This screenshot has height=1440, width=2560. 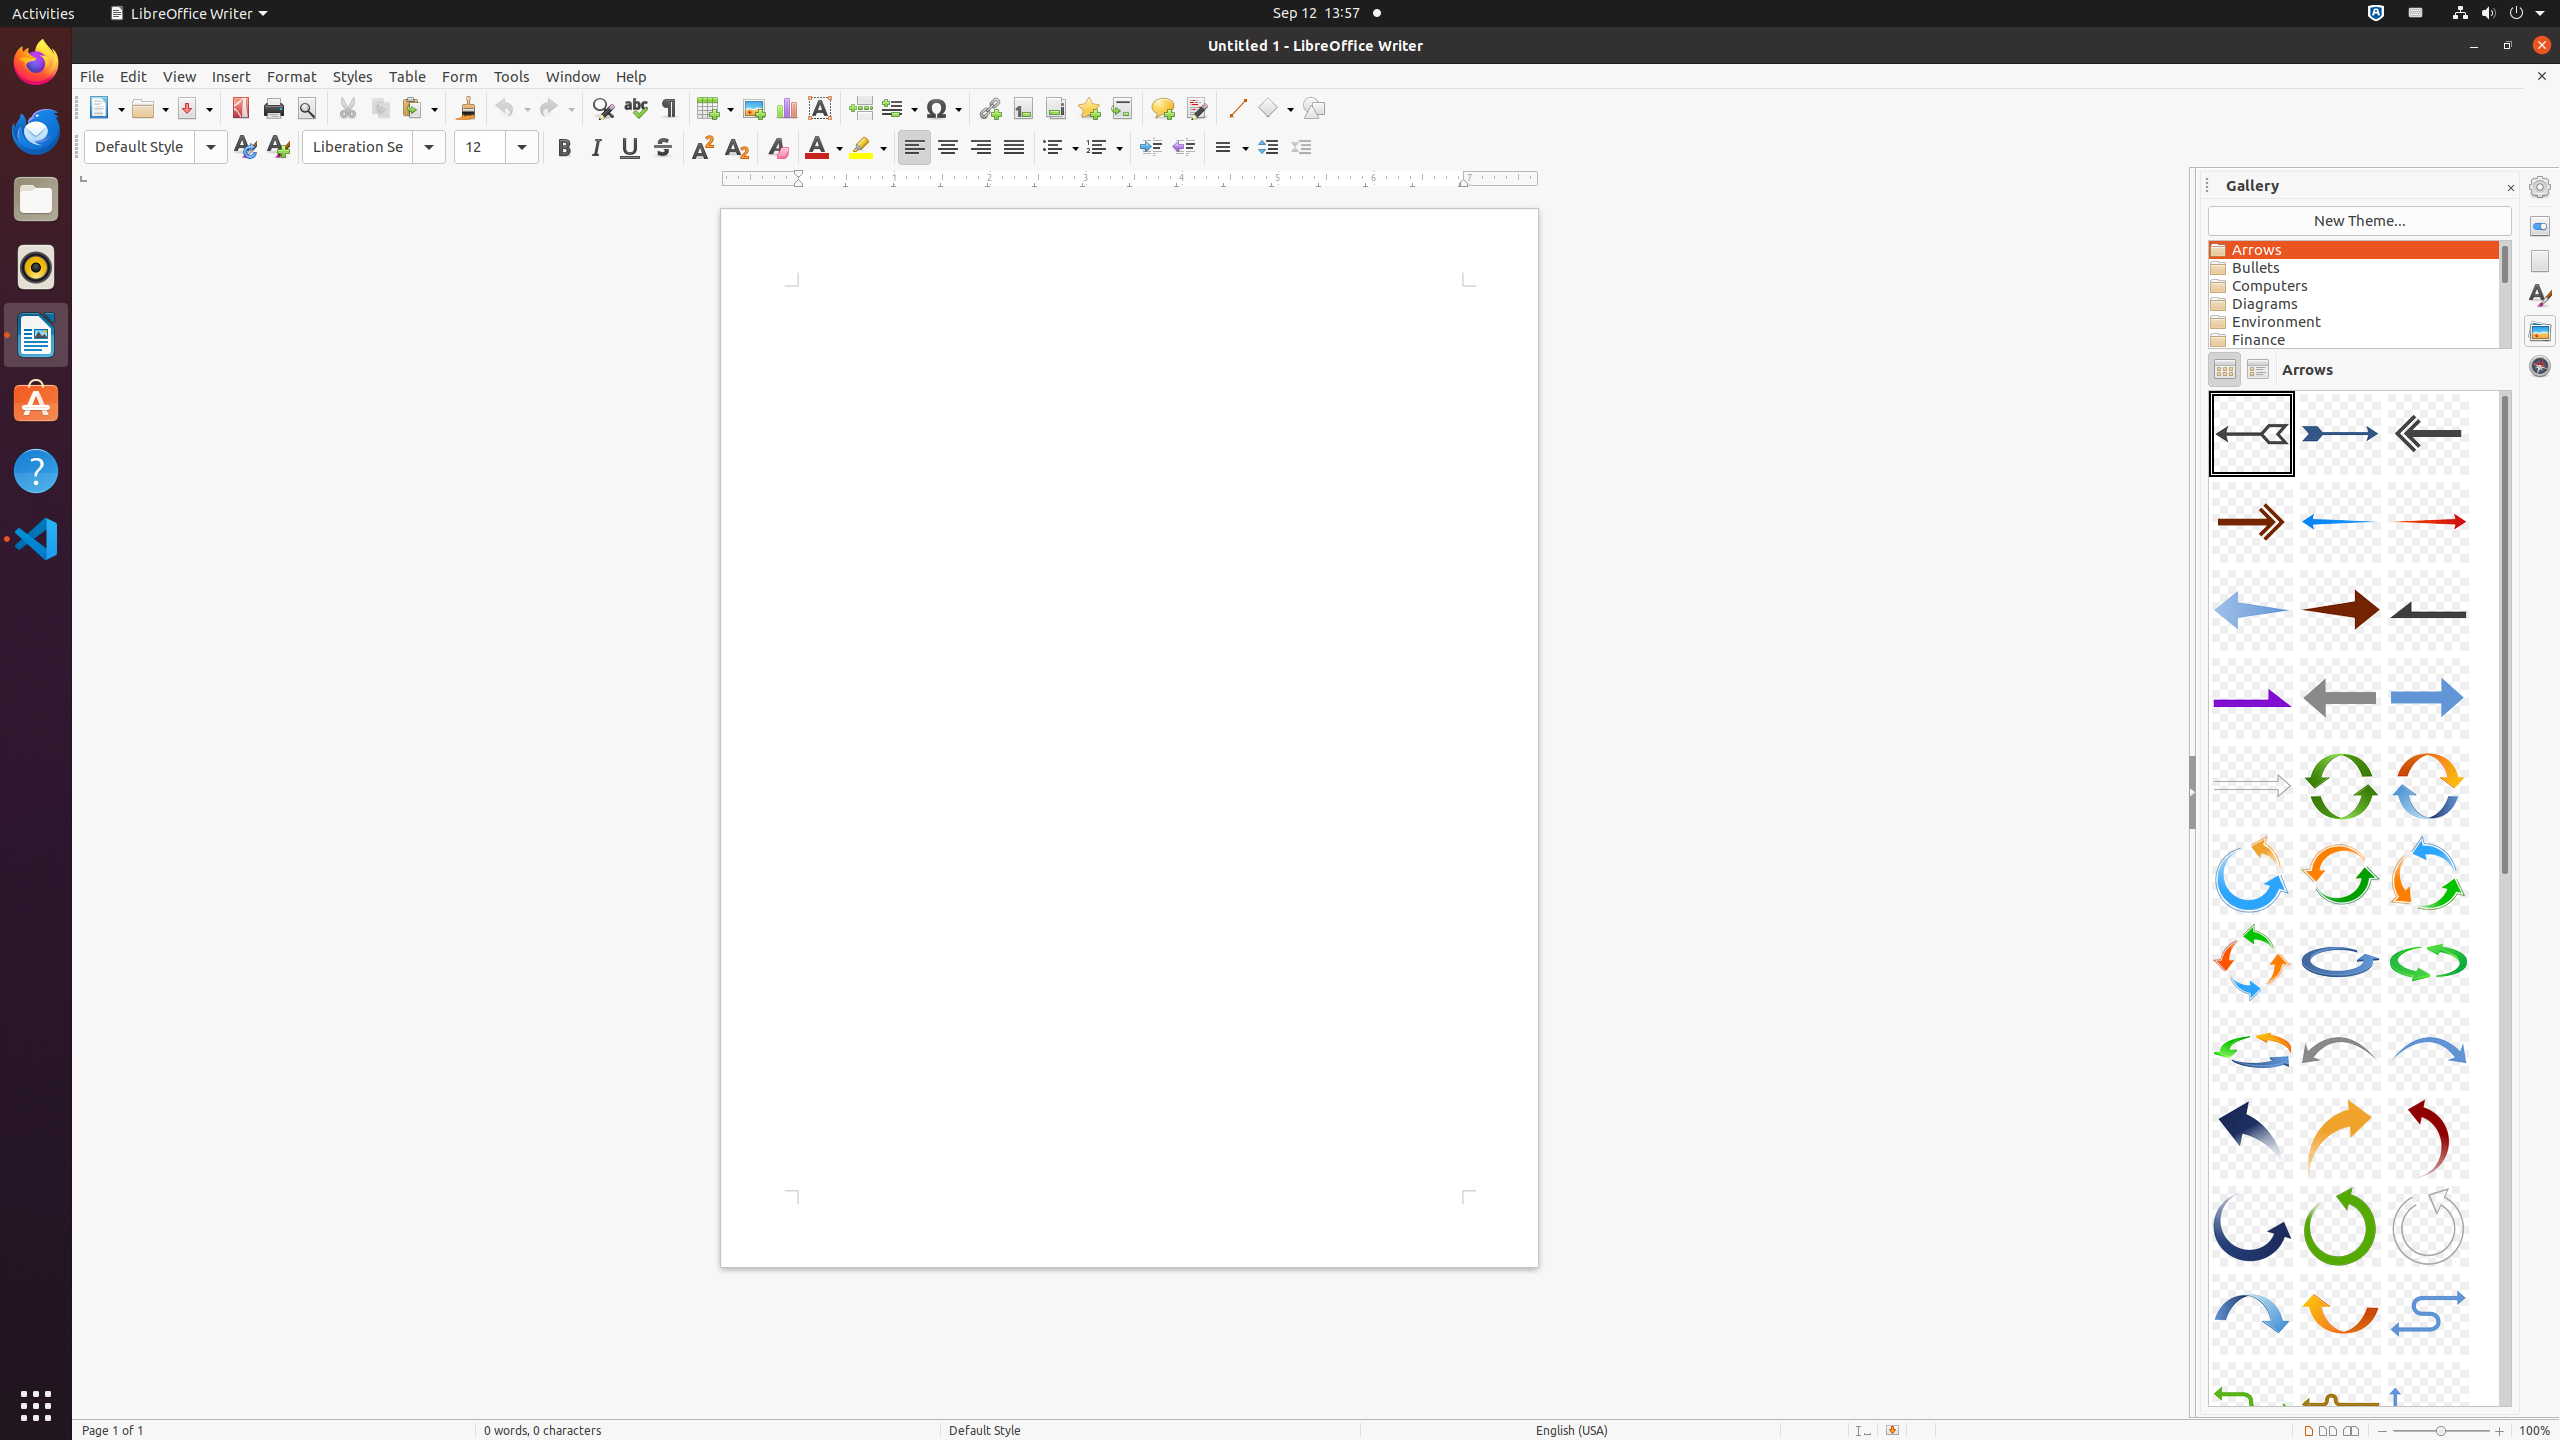 I want to click on Computers, so click(x=2354, y=286).